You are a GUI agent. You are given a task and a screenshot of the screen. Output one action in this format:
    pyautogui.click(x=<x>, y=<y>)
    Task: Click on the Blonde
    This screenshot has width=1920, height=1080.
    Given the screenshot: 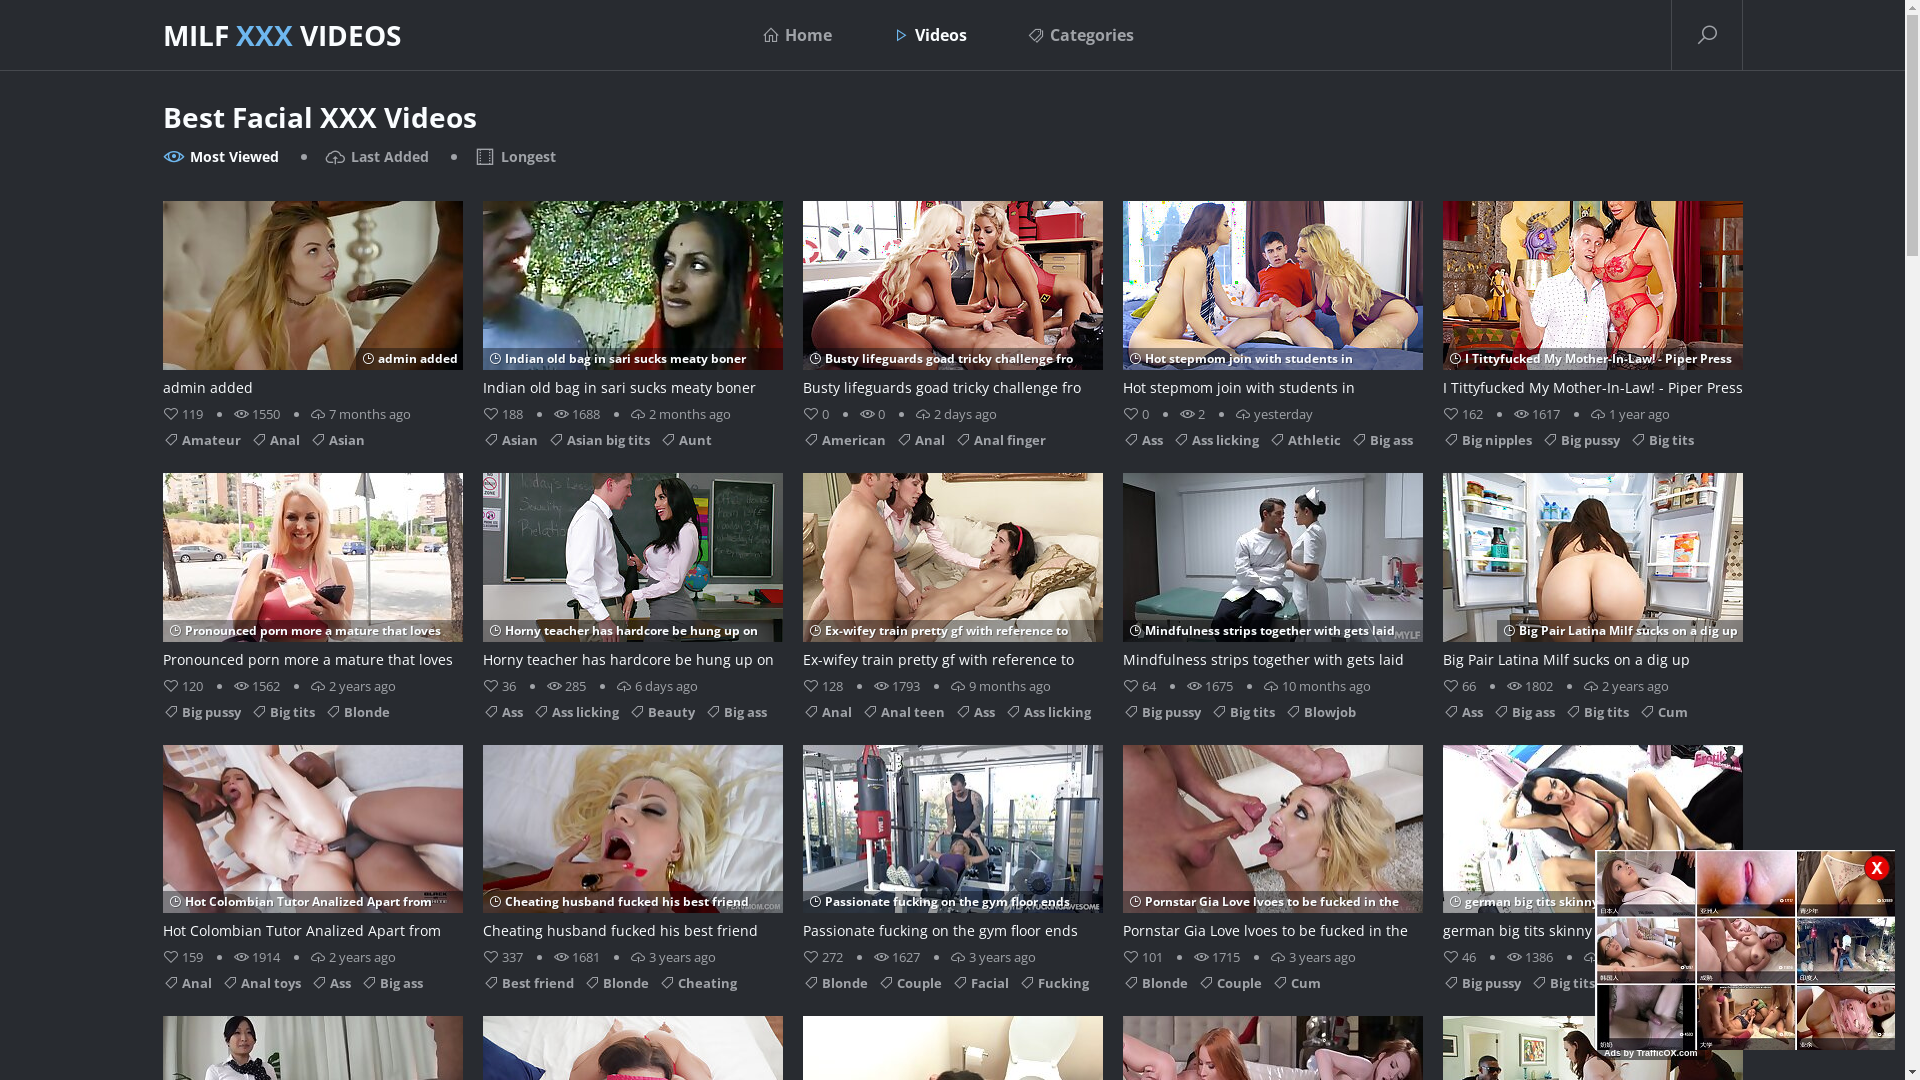 What is the action you would take?
    pyautogui.click(x=356, y=711)
    